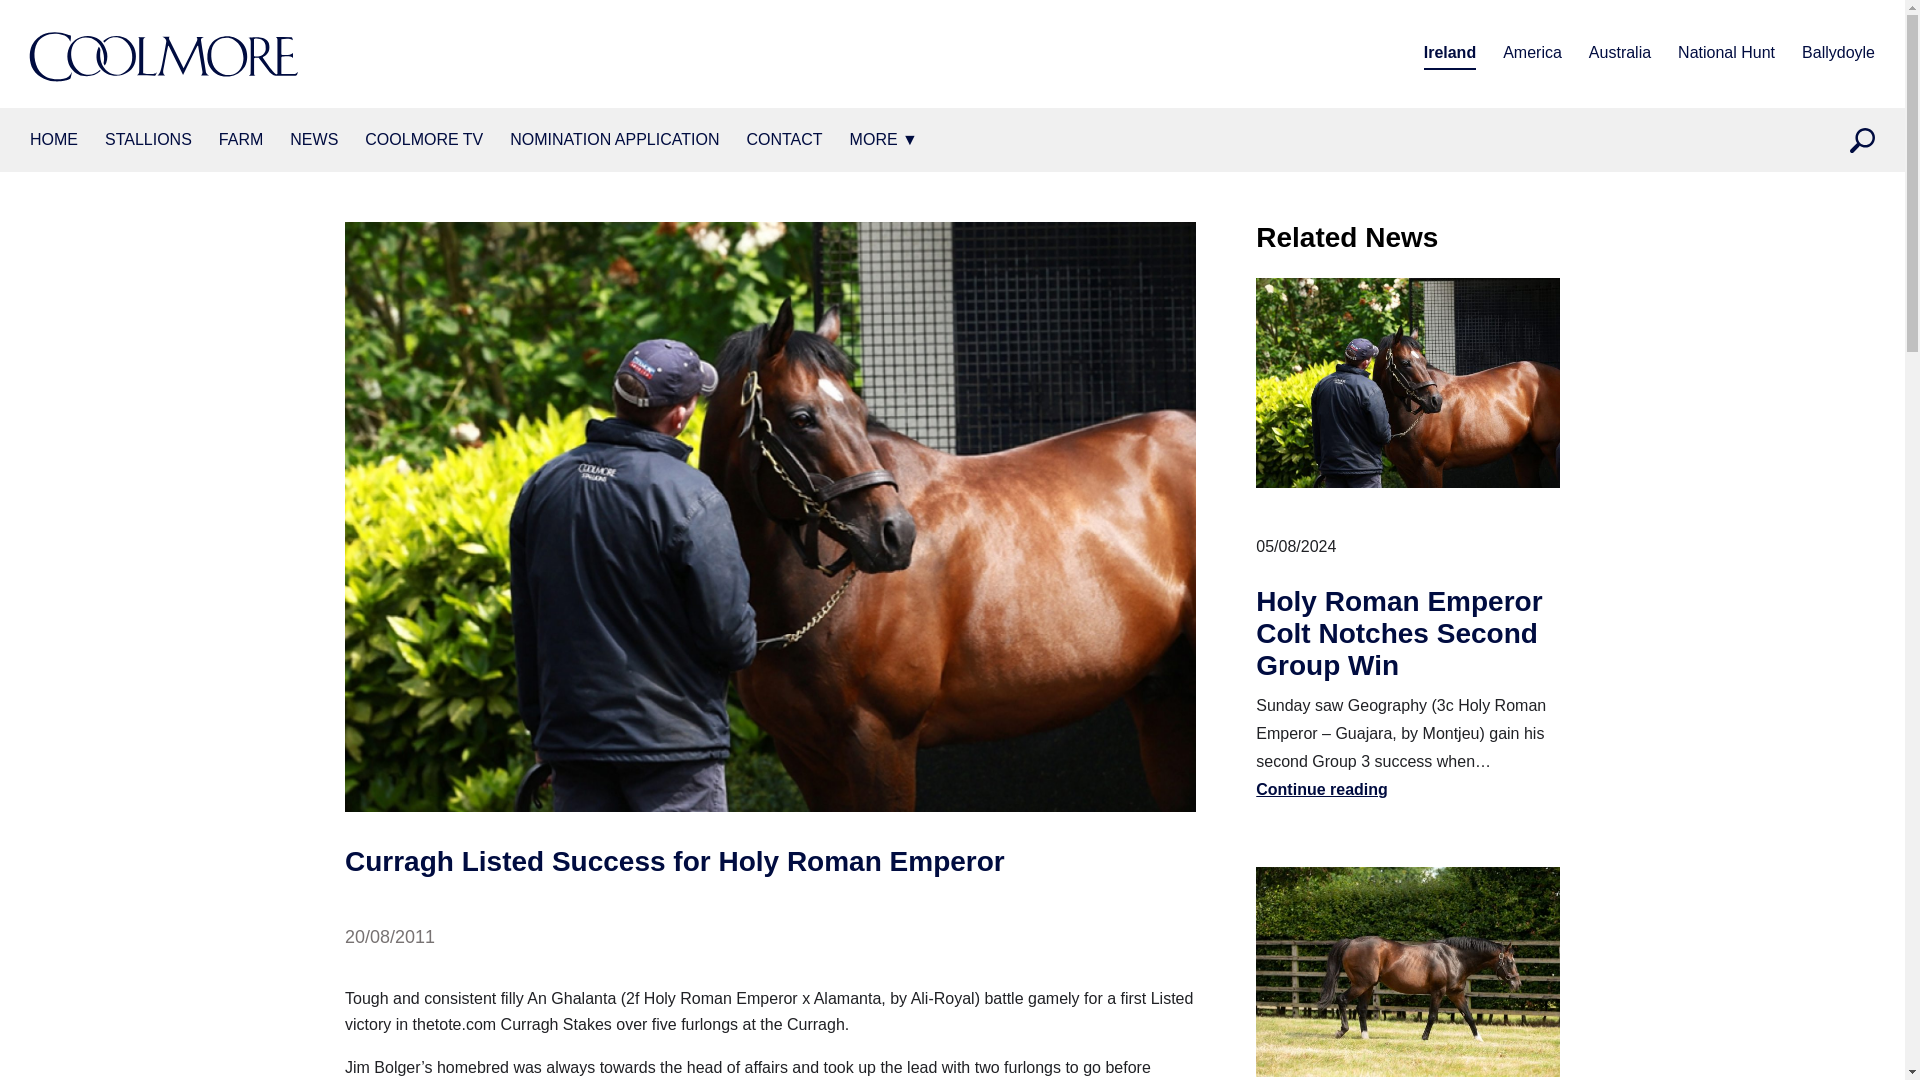 The height and width of the screenshot is (1080, 1920). I want to click on NOMINATION APPLICATION, so click(614, 140).